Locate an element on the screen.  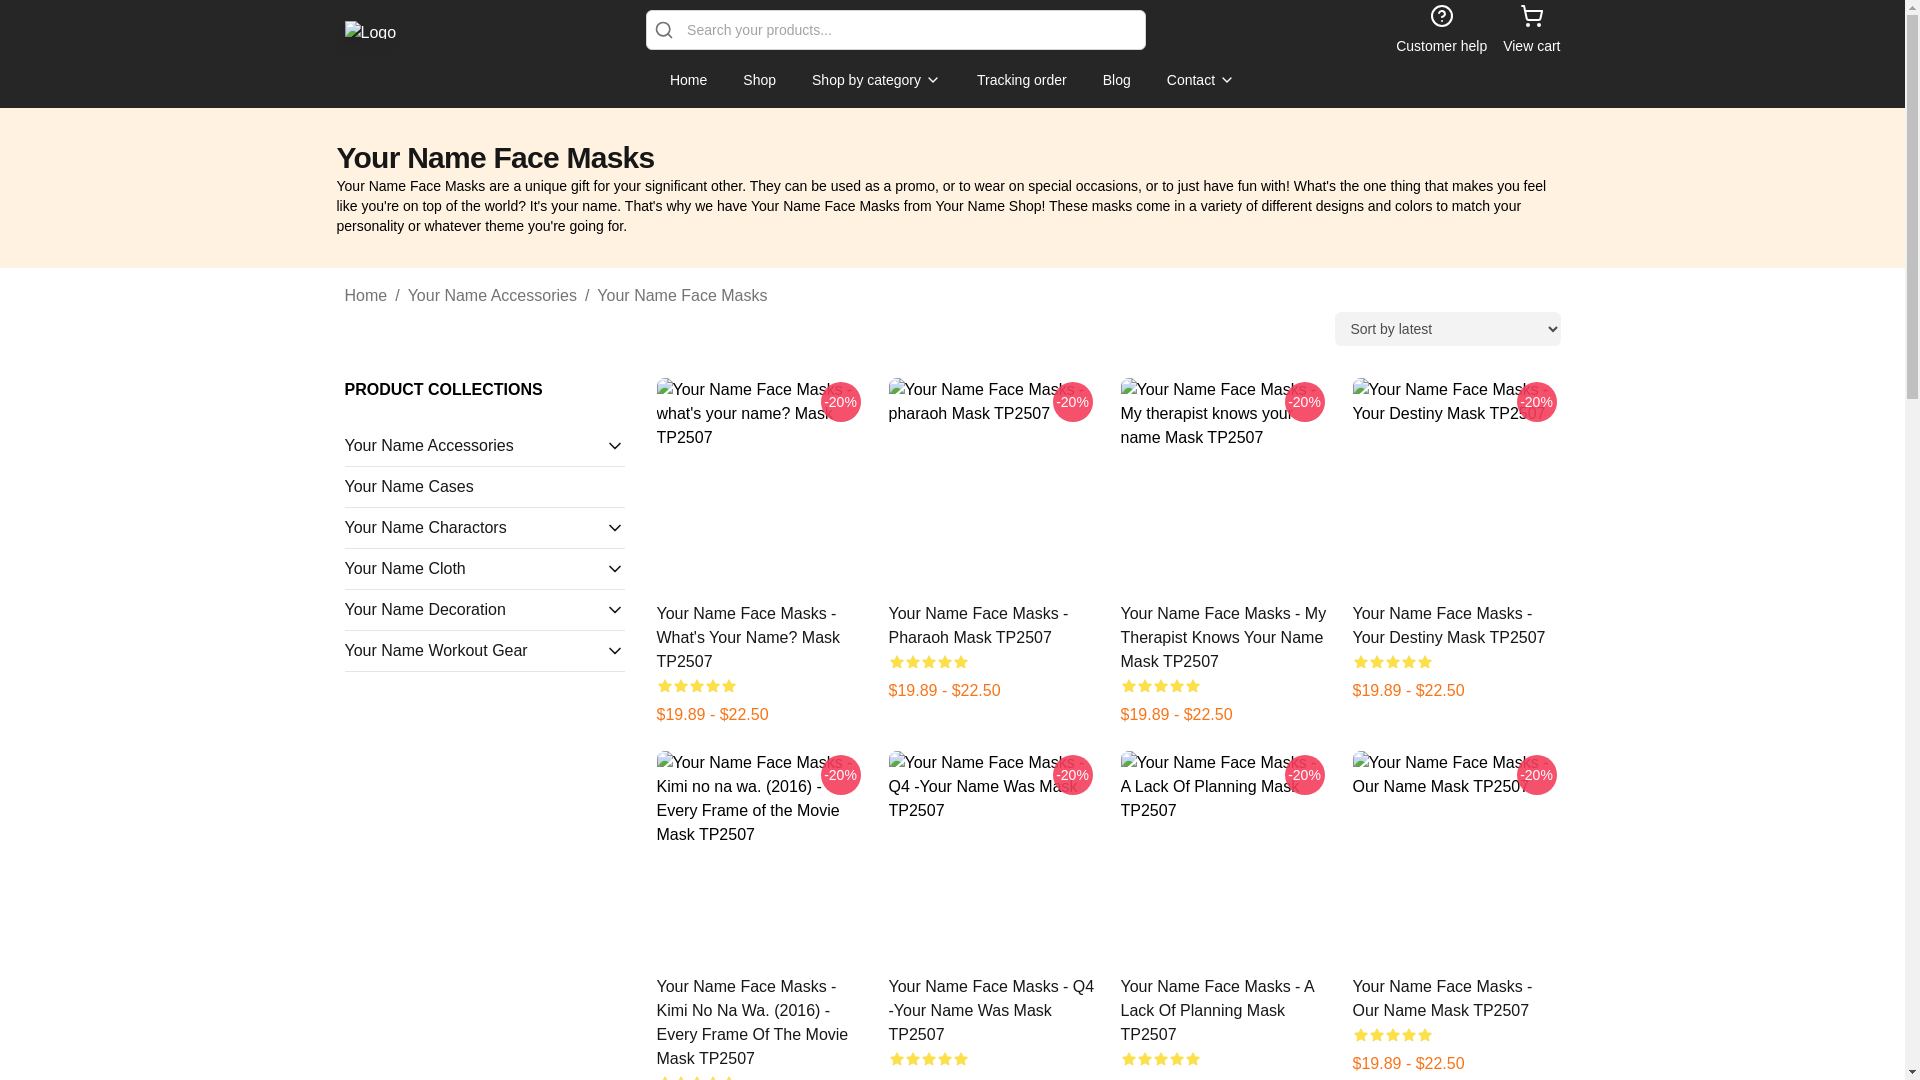
Your Name Cases is located at coordinates (484, 486).